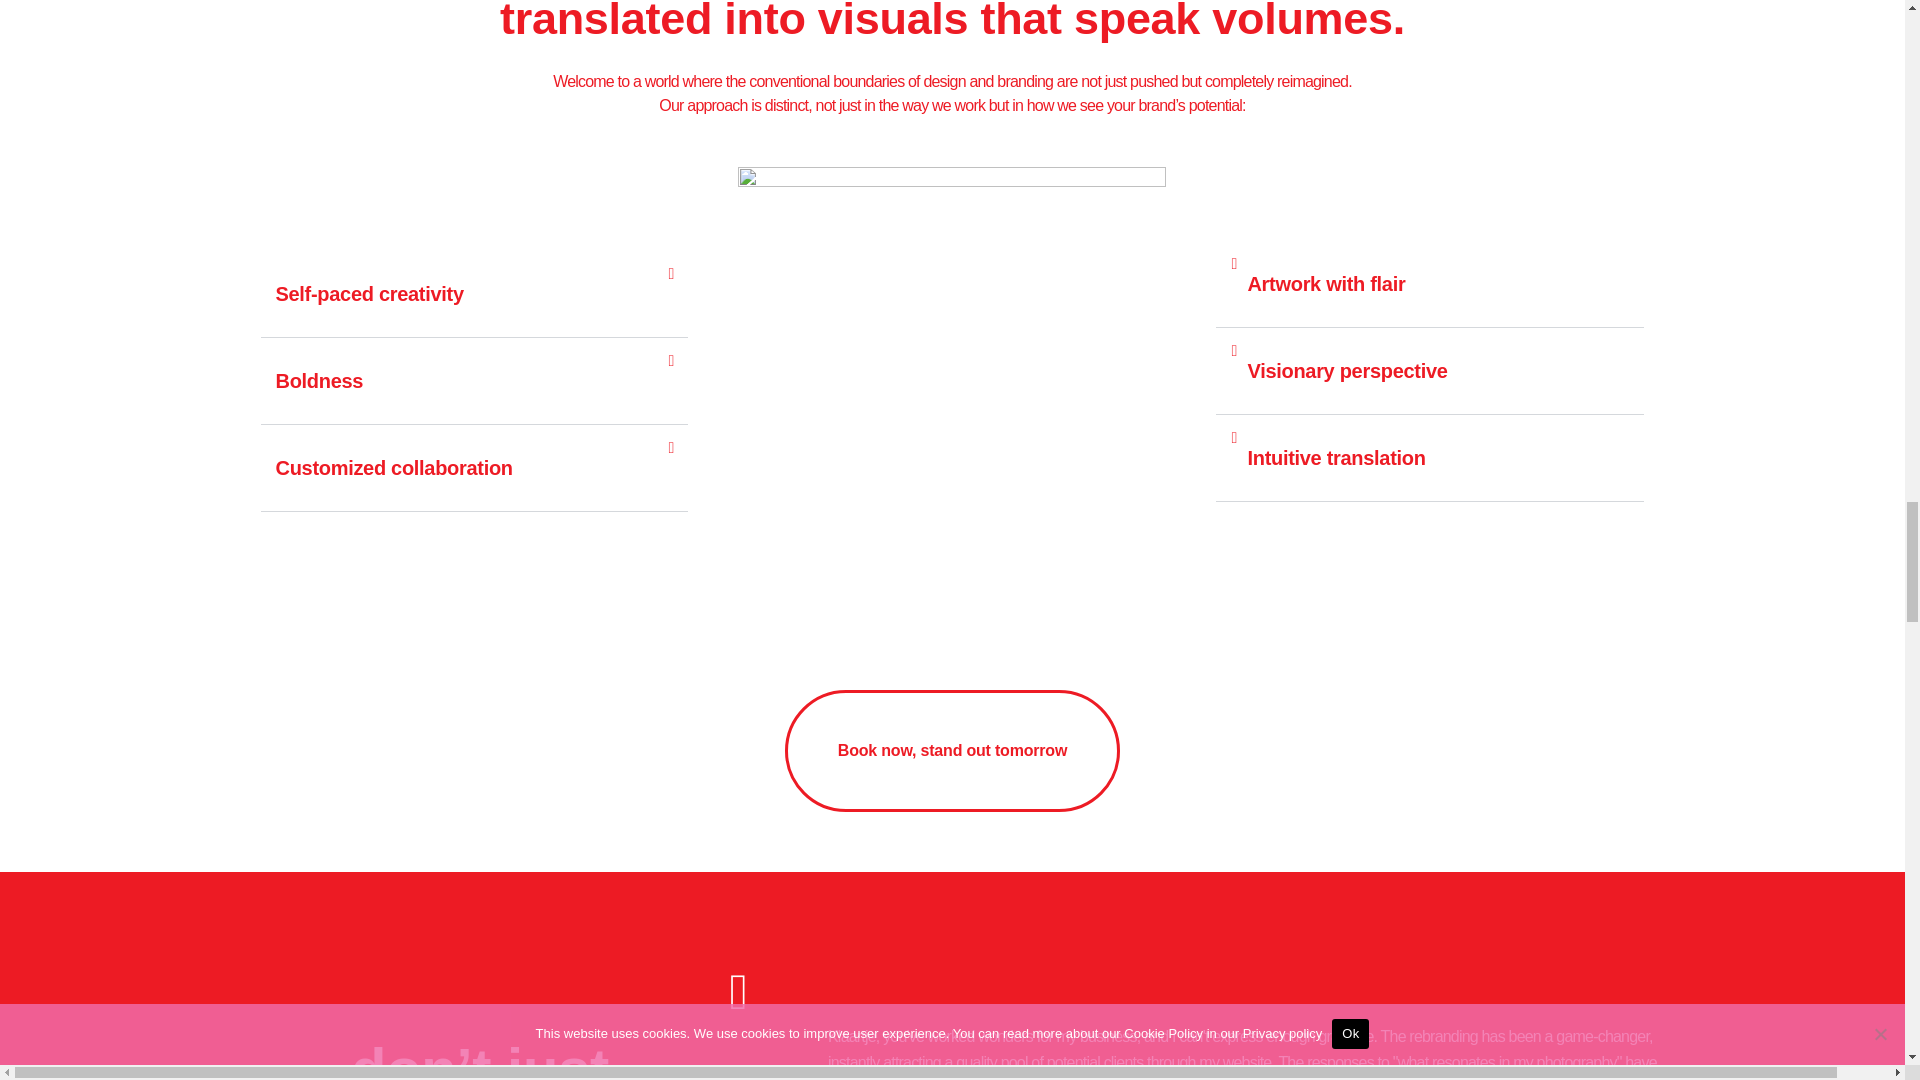 This screenshot has height=1080, width=1920. Describe the element at coordinates (1346, 370) in the screenshot. I see `Visionary perspective` at that location.